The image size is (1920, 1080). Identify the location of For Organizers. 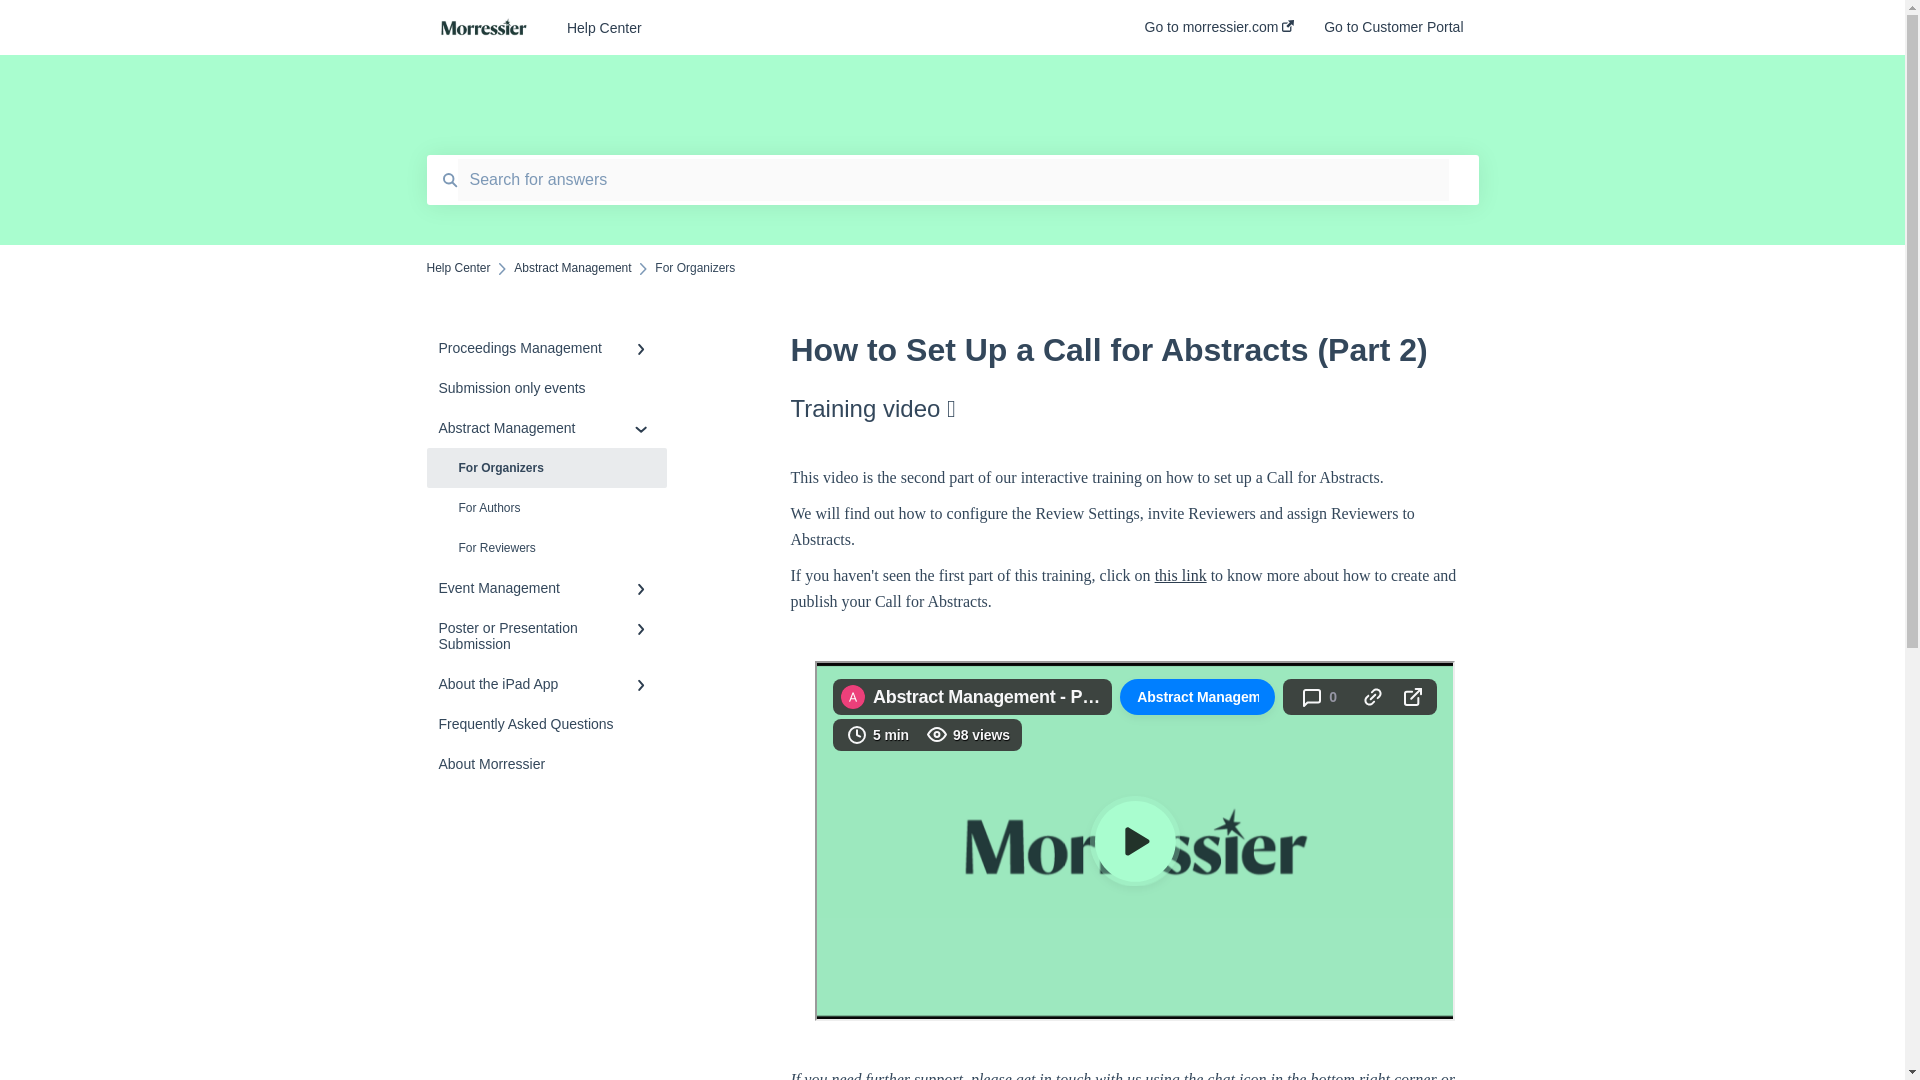
(546, 468).